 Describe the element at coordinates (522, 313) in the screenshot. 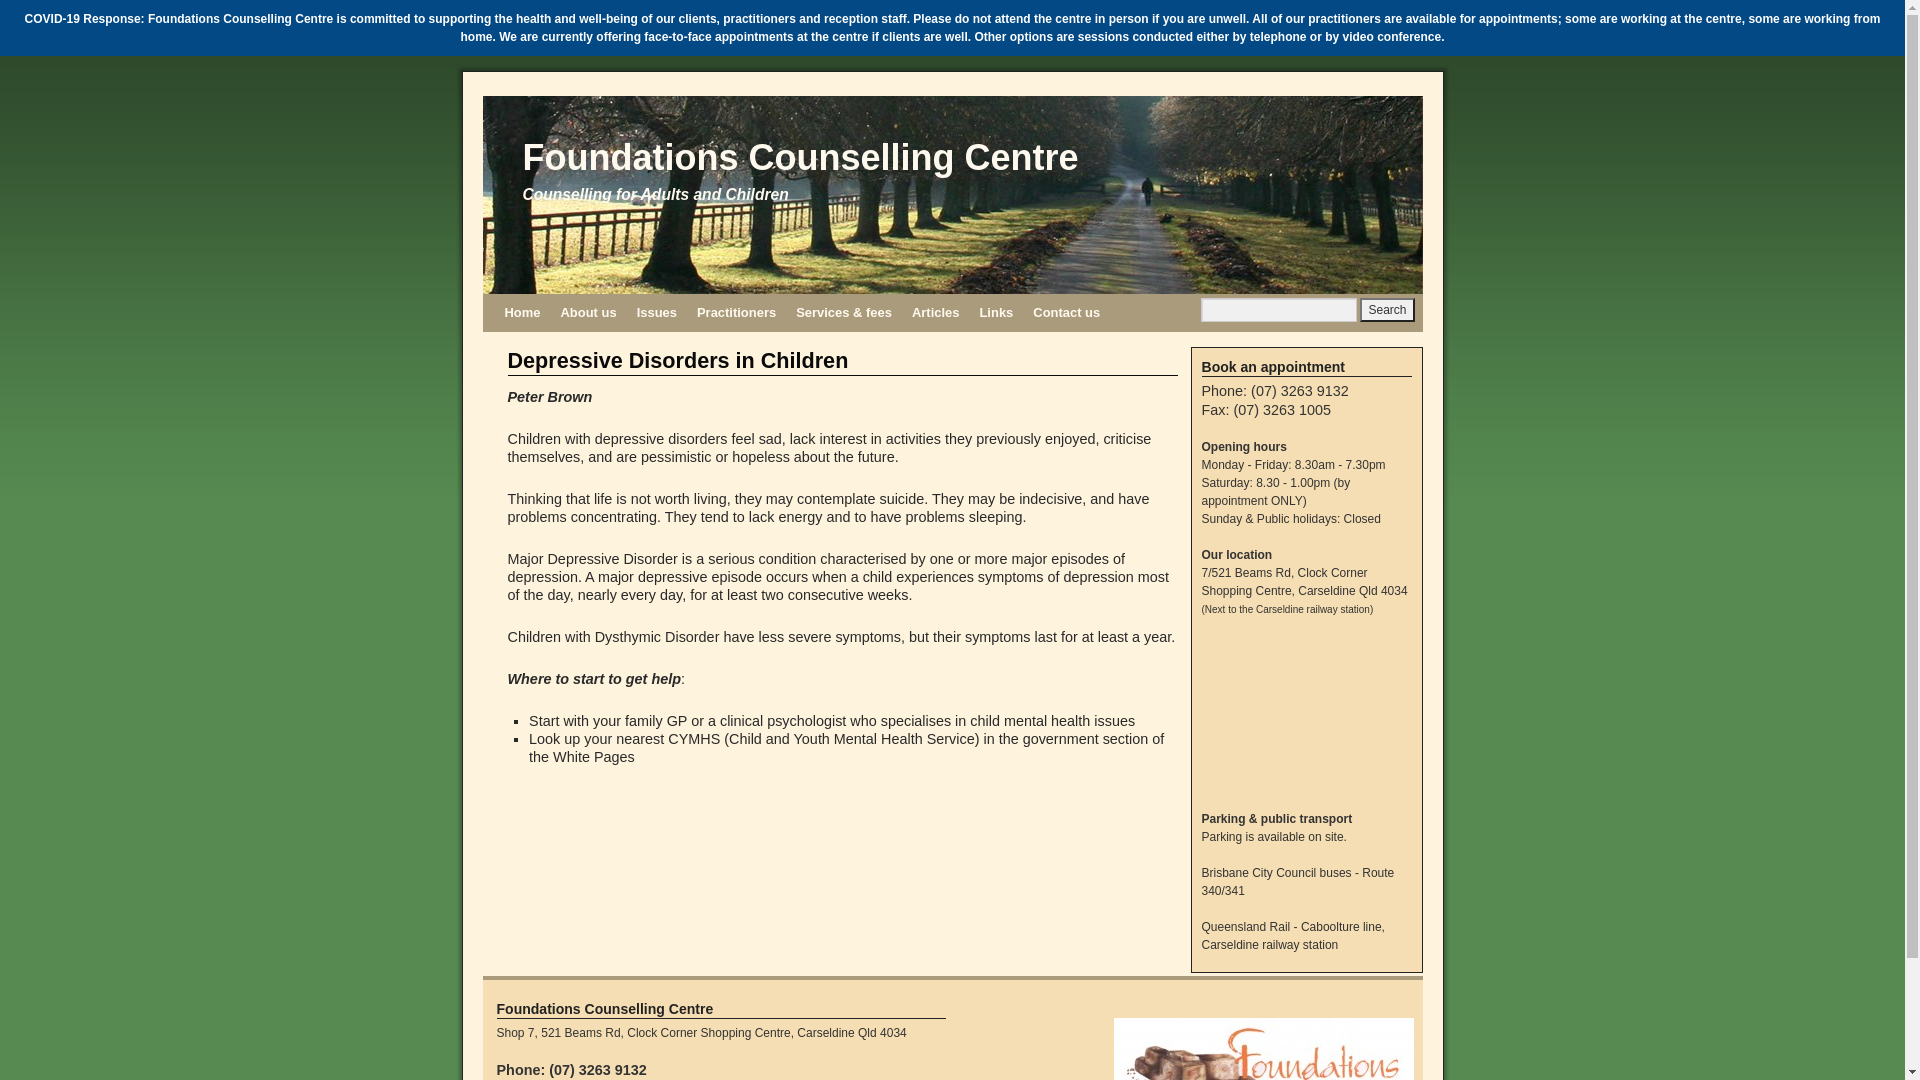

I see `Home` at that location.